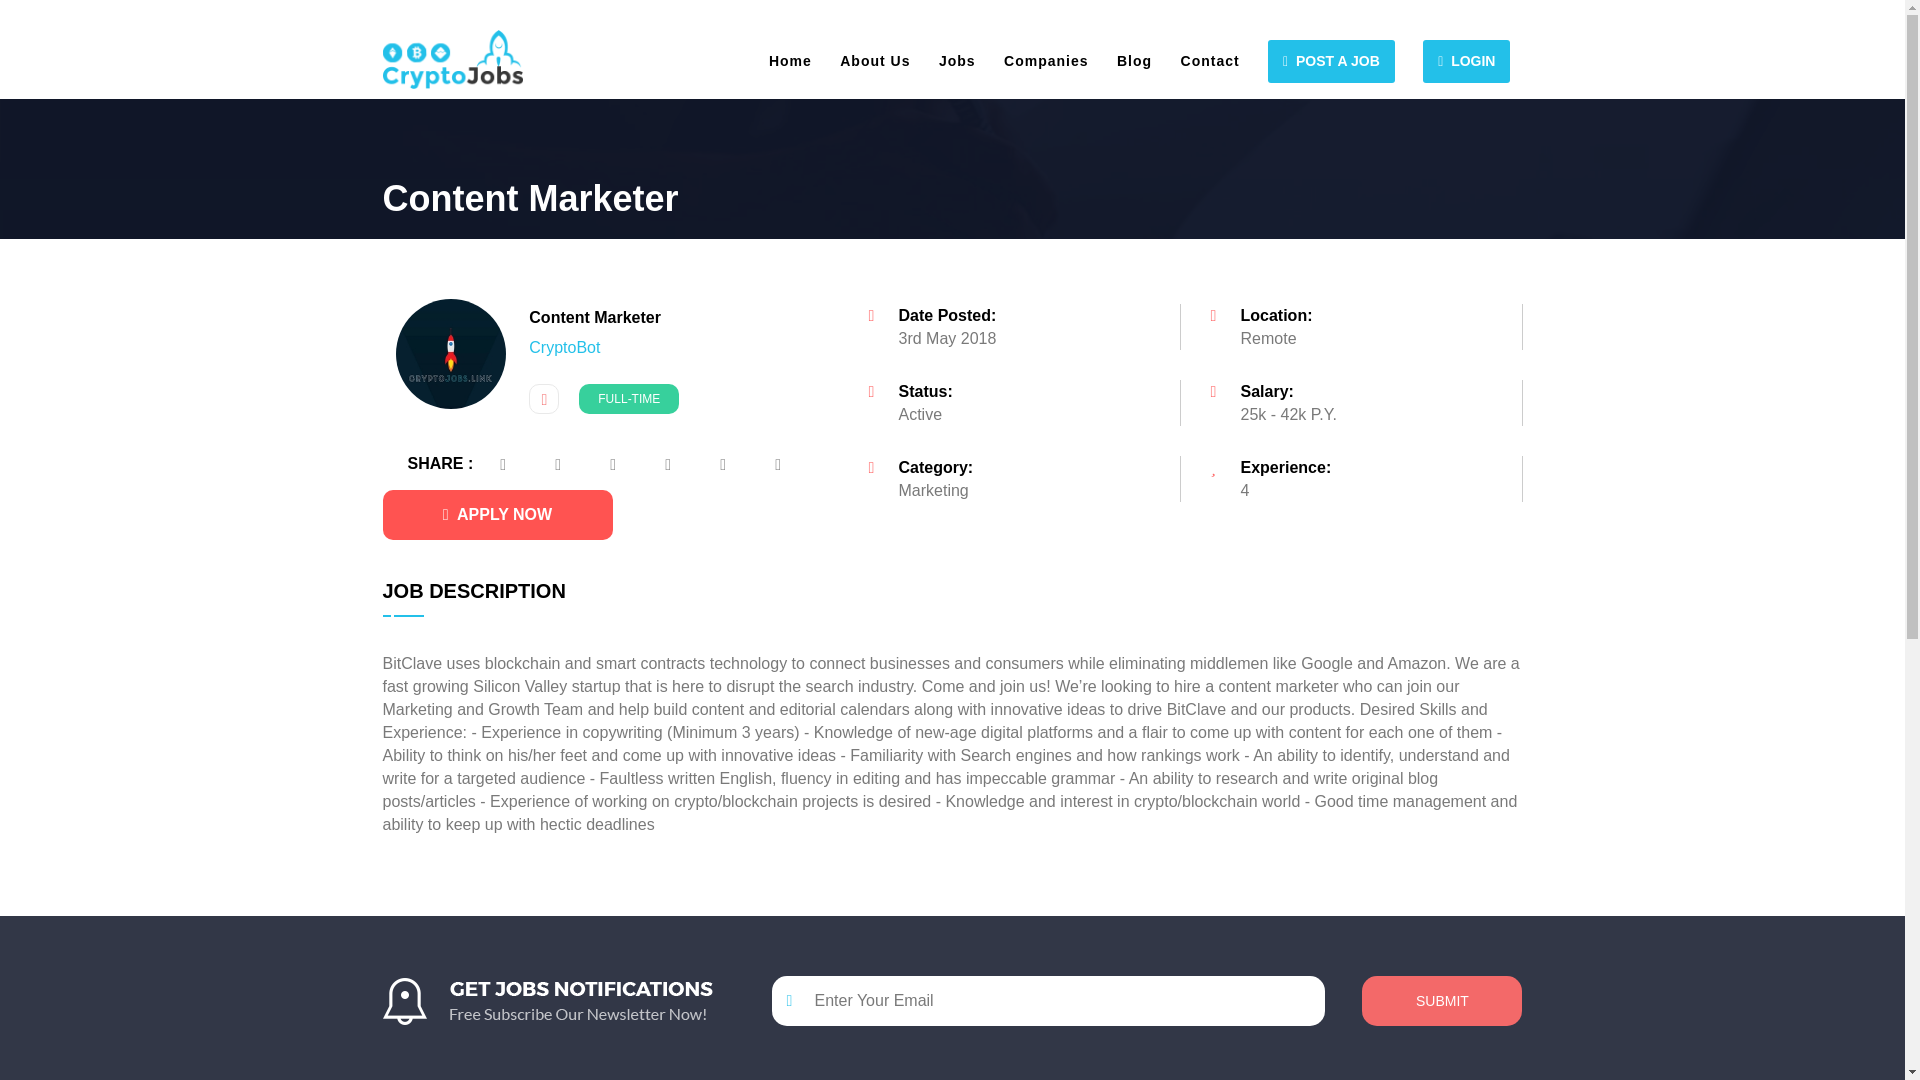  What do you see at coordinates (956, 61) in the screenshot?
I see `Jobs` at bounding box center [956, 61].